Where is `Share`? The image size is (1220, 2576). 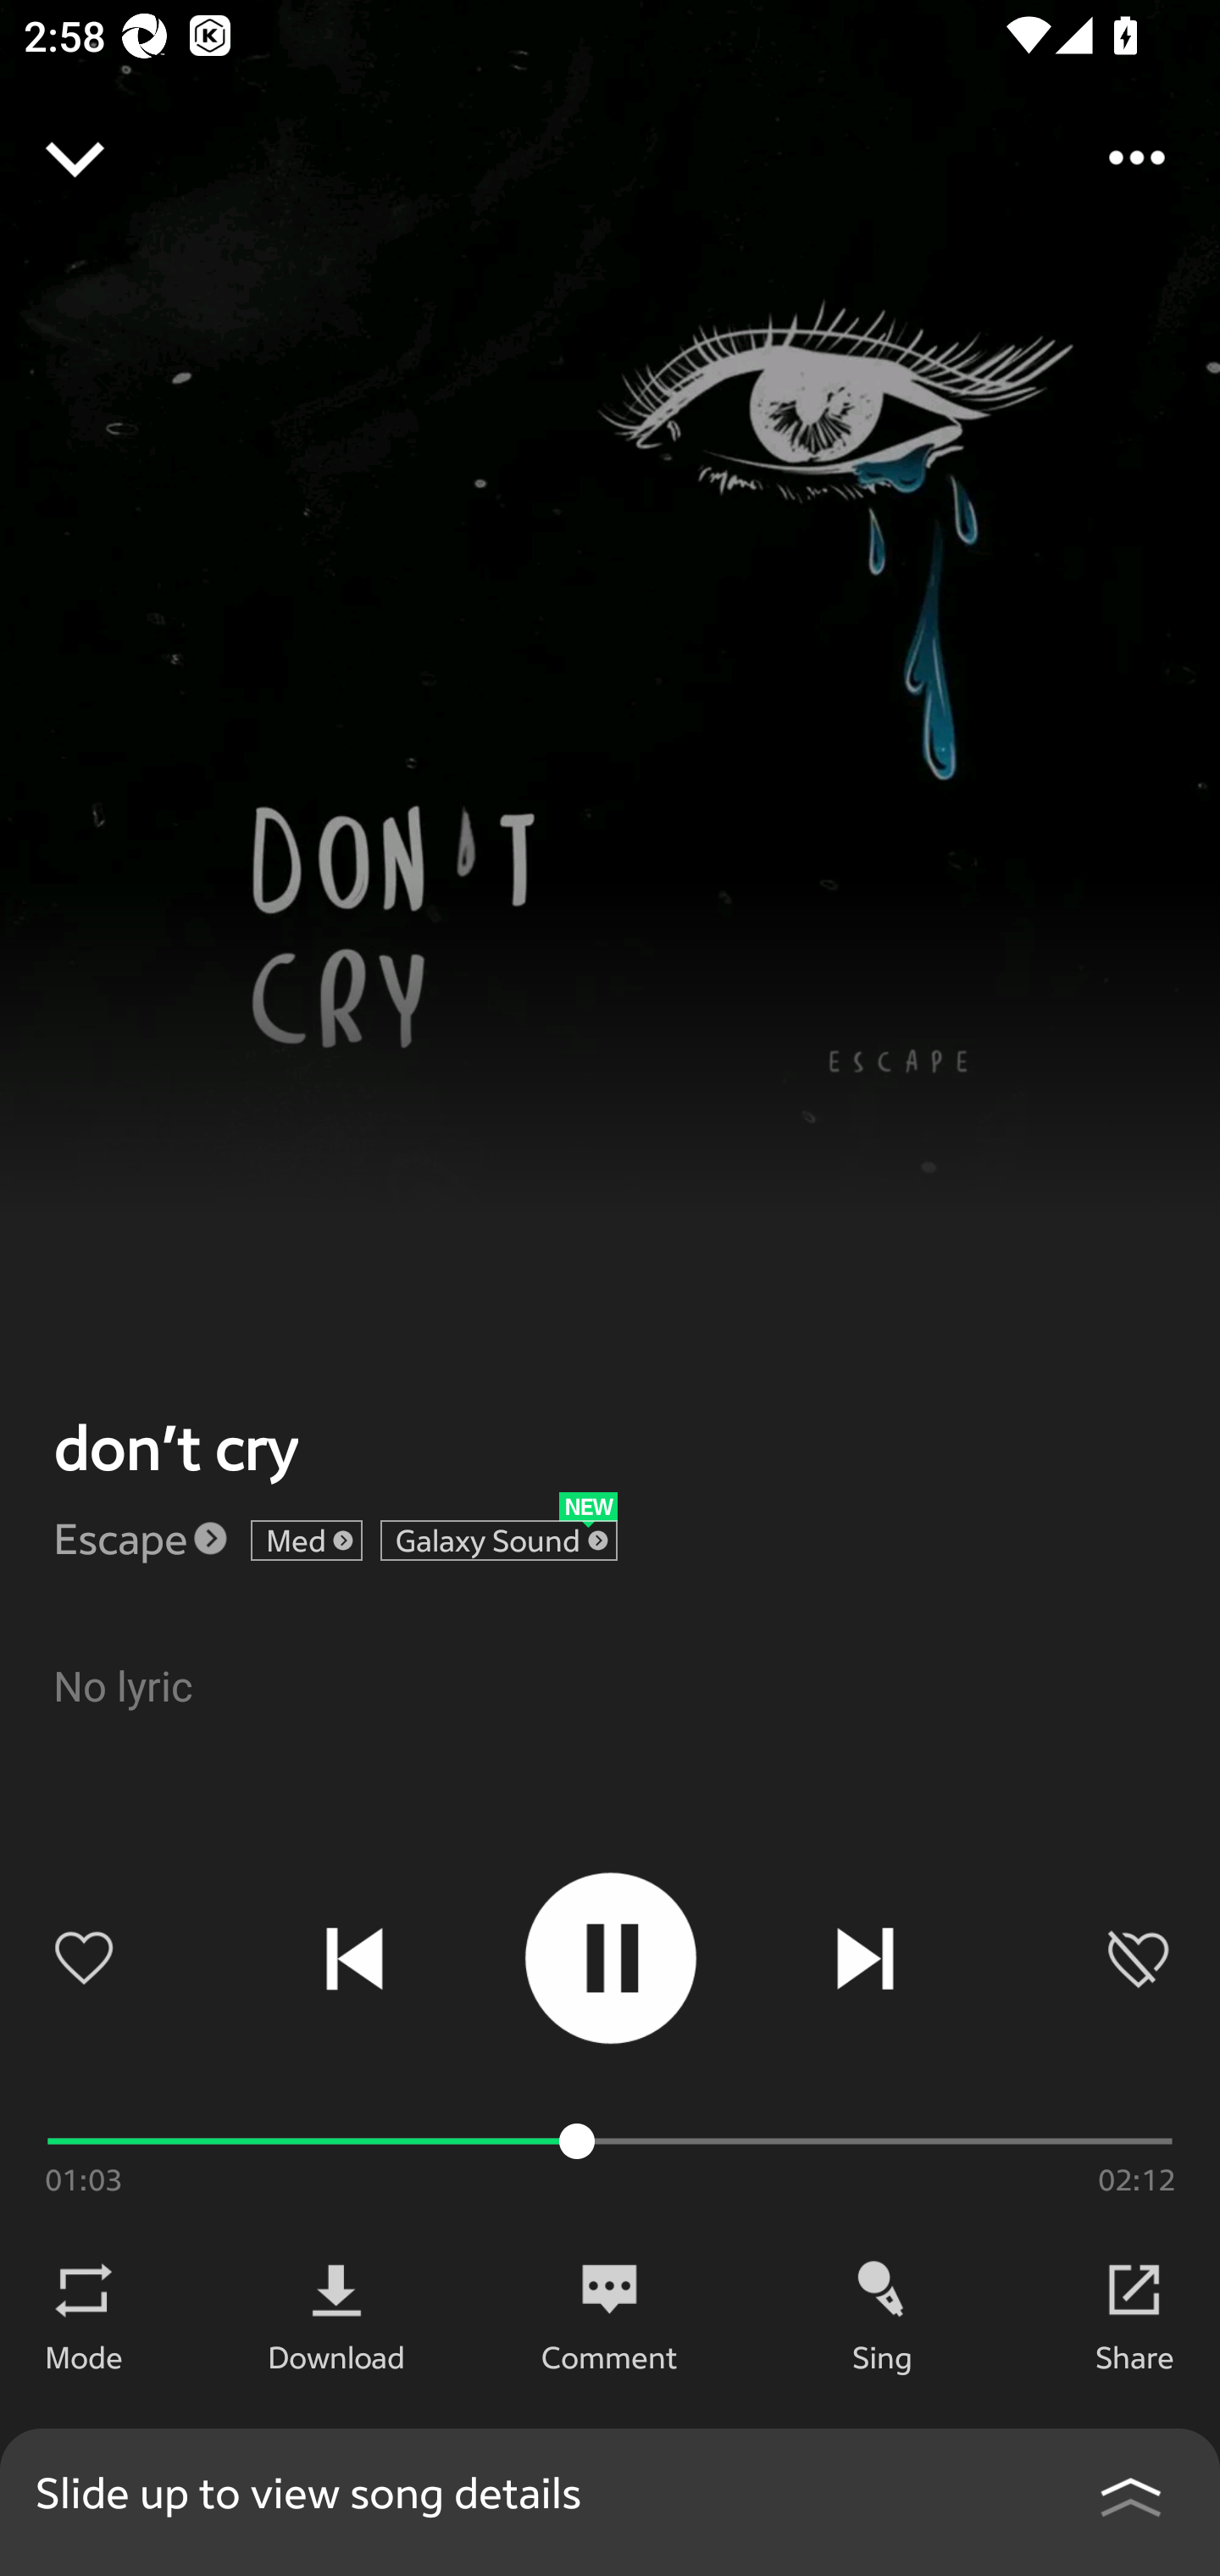 Share is located at coordinates (1135, 2357).